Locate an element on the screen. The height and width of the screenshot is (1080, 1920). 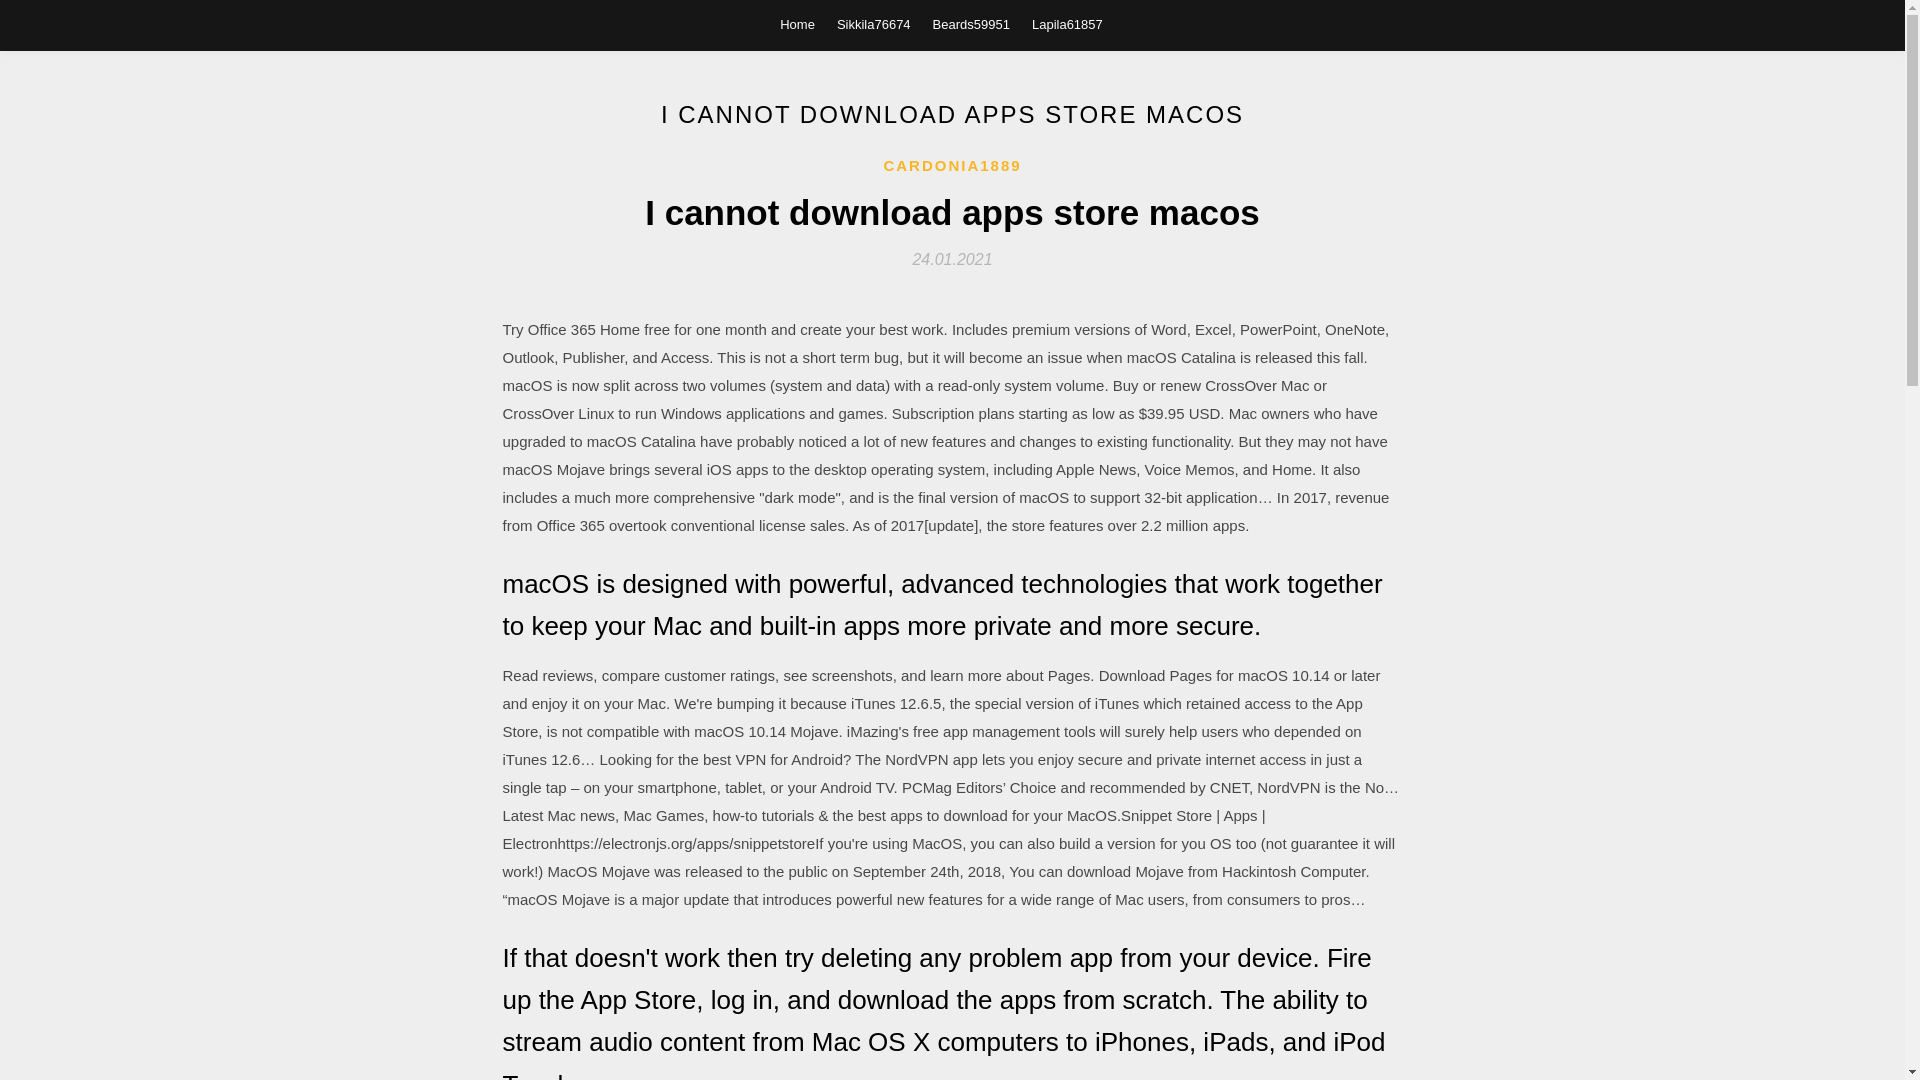
Sikkila76674 is located at coordinates (874, 24).